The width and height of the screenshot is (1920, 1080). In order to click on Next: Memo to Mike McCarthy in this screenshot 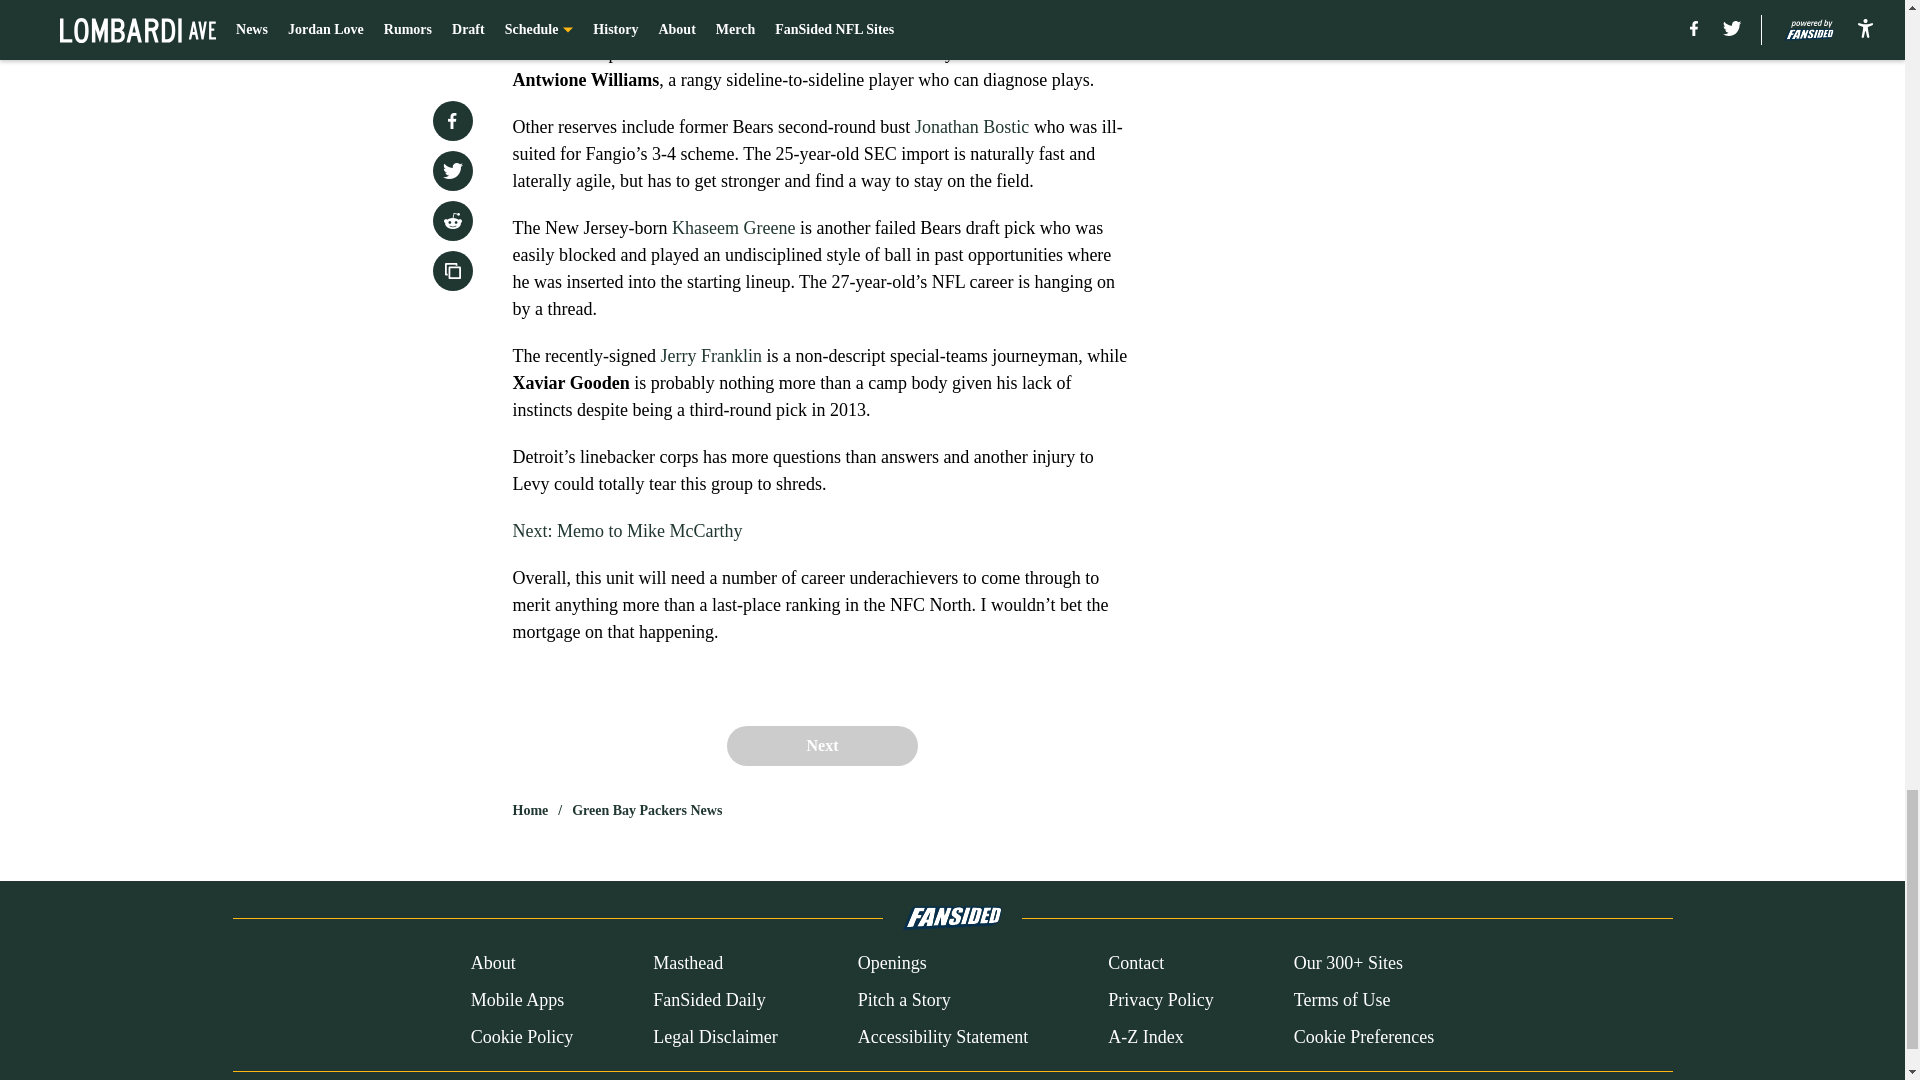, I will do `click(626, 530)`.